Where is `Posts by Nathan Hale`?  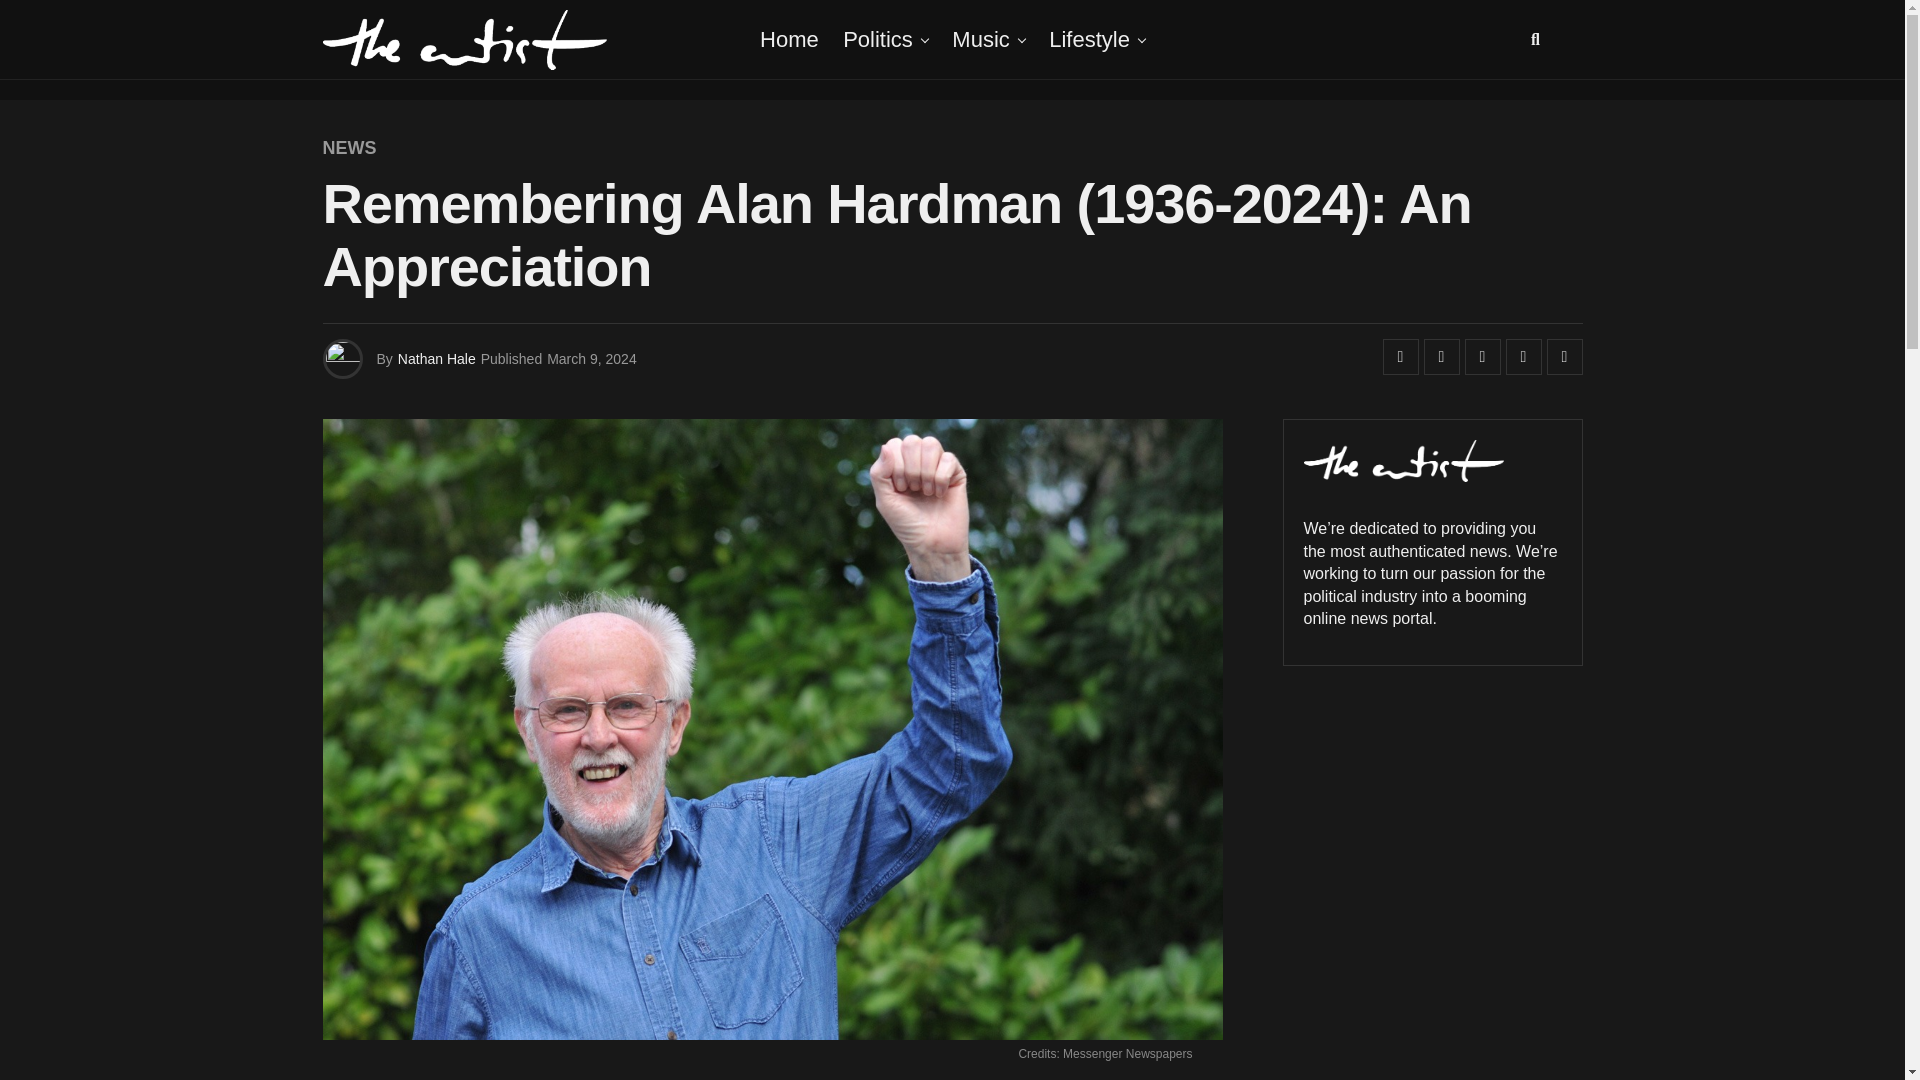
Posts by Nathan Hale is located at coordinates (436, 359).